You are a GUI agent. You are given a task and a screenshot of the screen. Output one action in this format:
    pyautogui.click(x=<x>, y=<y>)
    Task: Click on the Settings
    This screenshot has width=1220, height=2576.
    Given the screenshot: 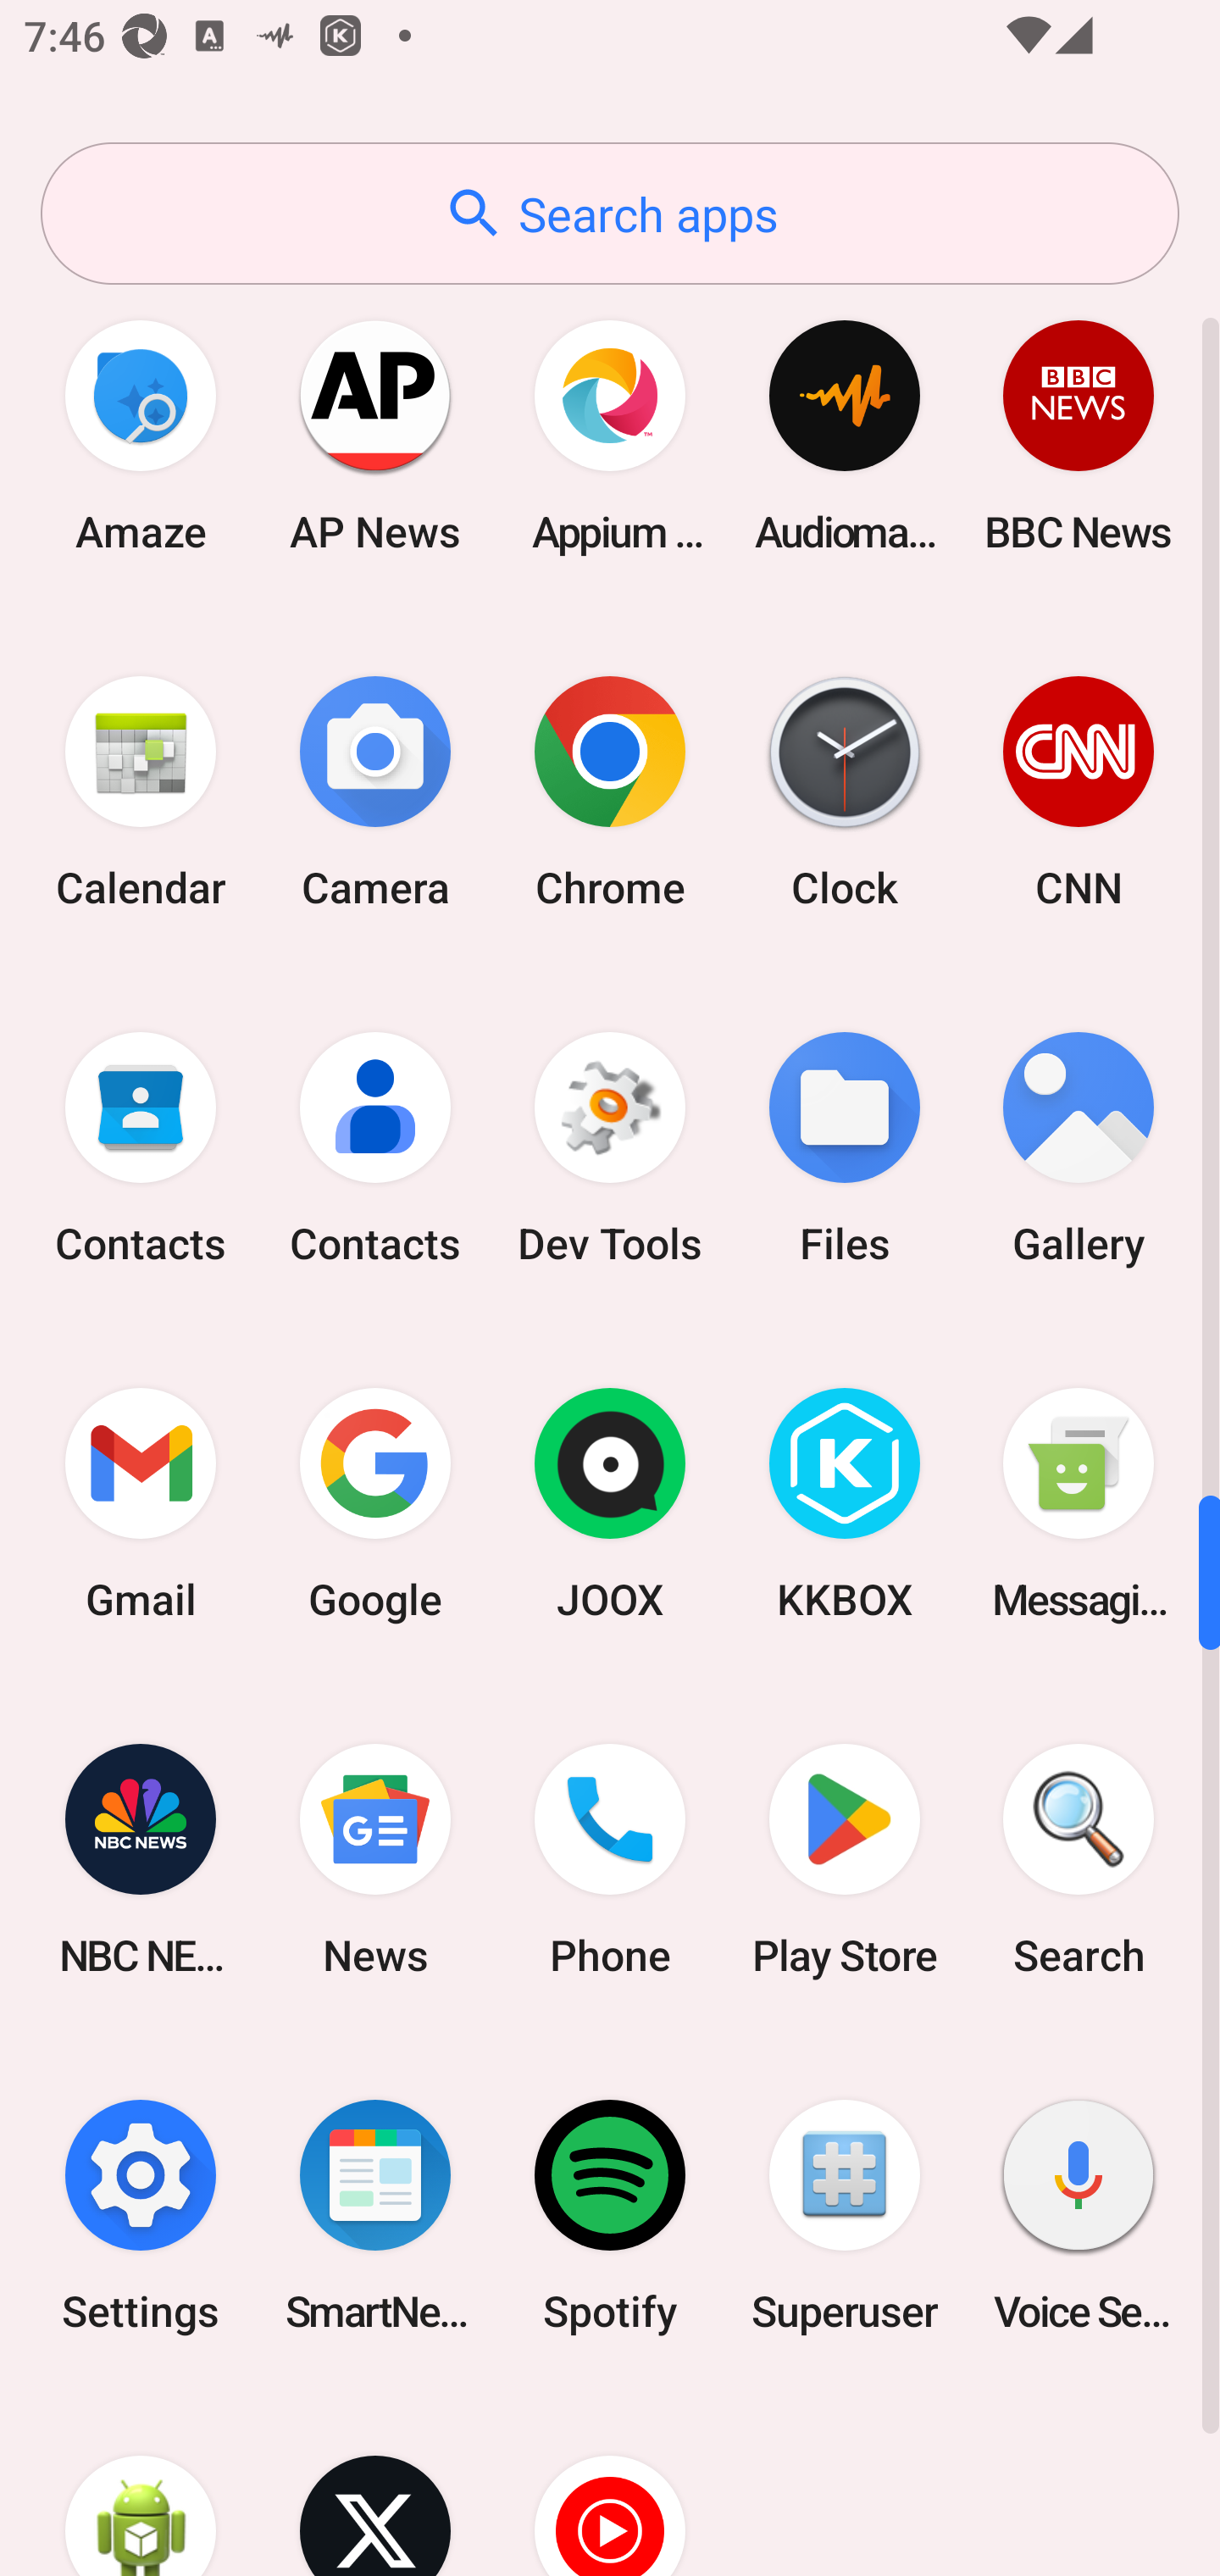 What is the action you would take?
    pyautogui.click(x=141, y=2215)
    